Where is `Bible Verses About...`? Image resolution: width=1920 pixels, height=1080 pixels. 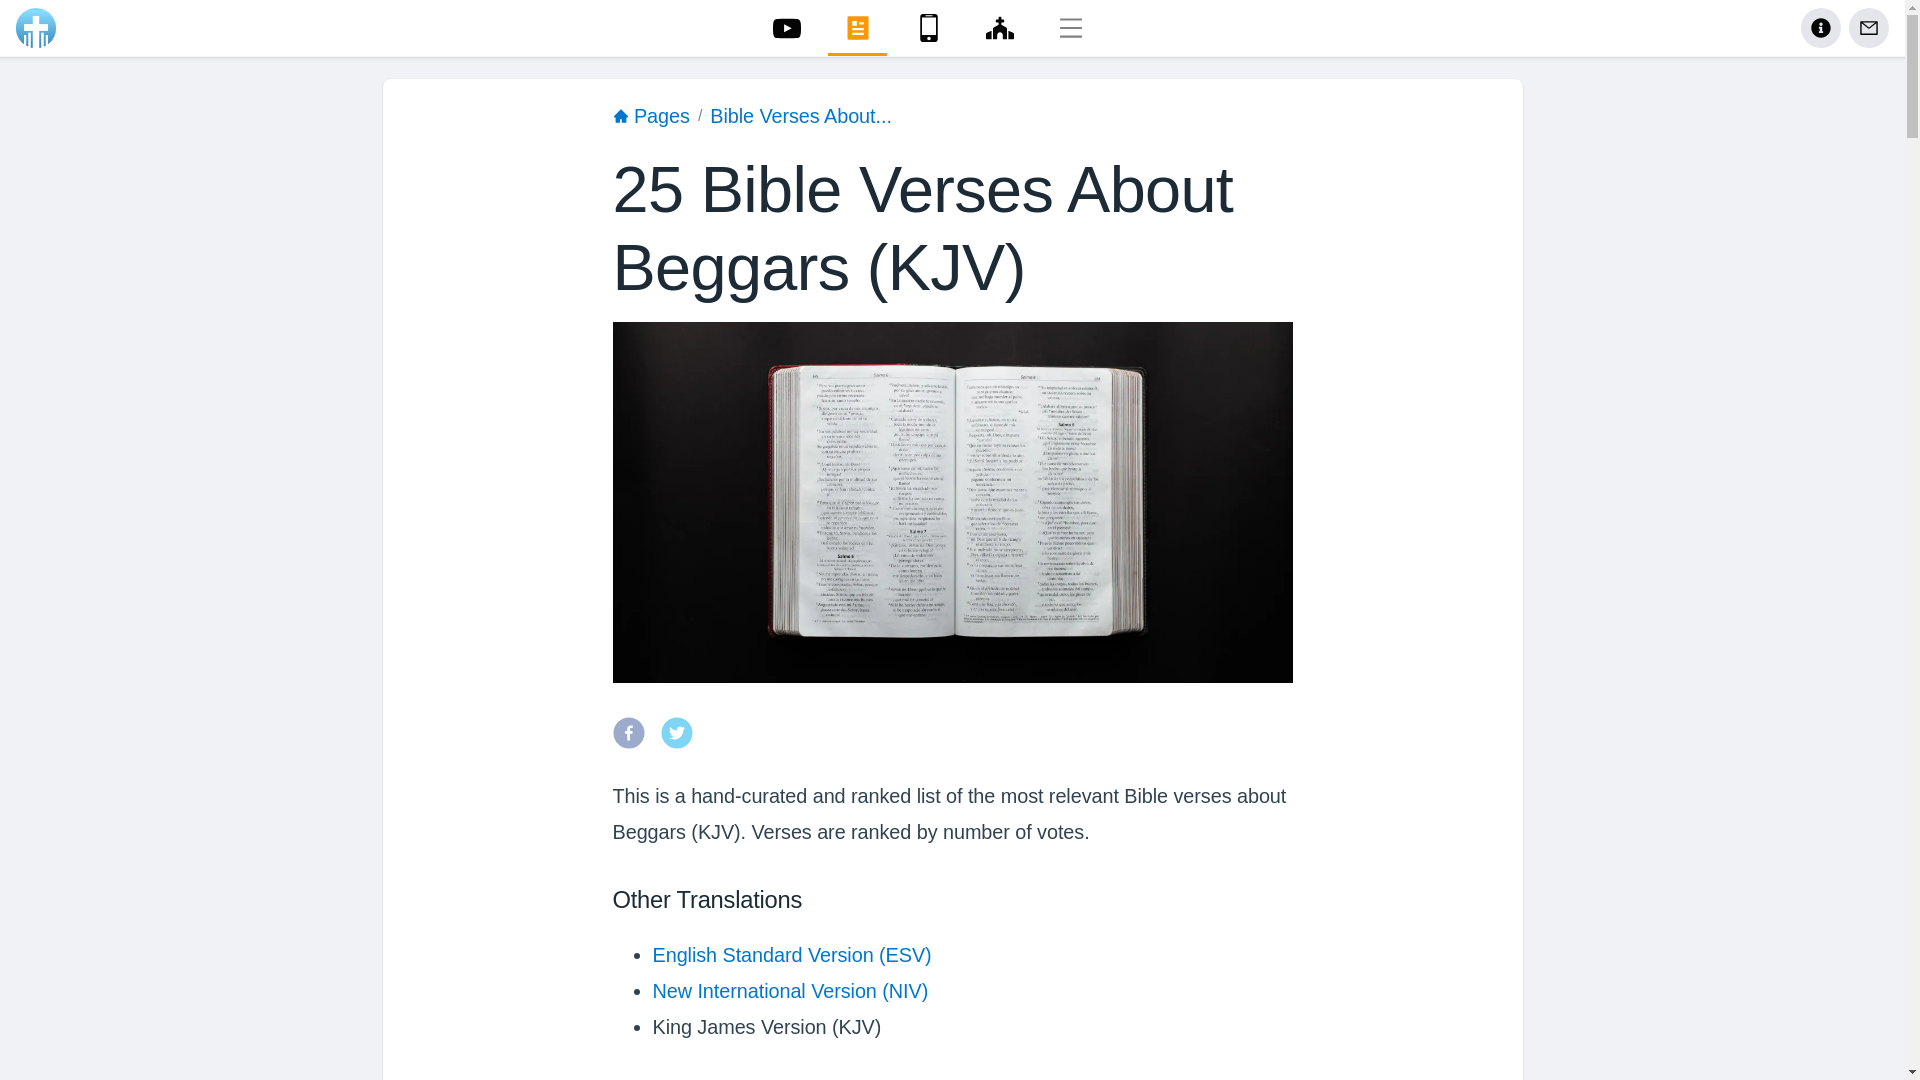 Bible Verses About... is located at coordinates (801, 117).